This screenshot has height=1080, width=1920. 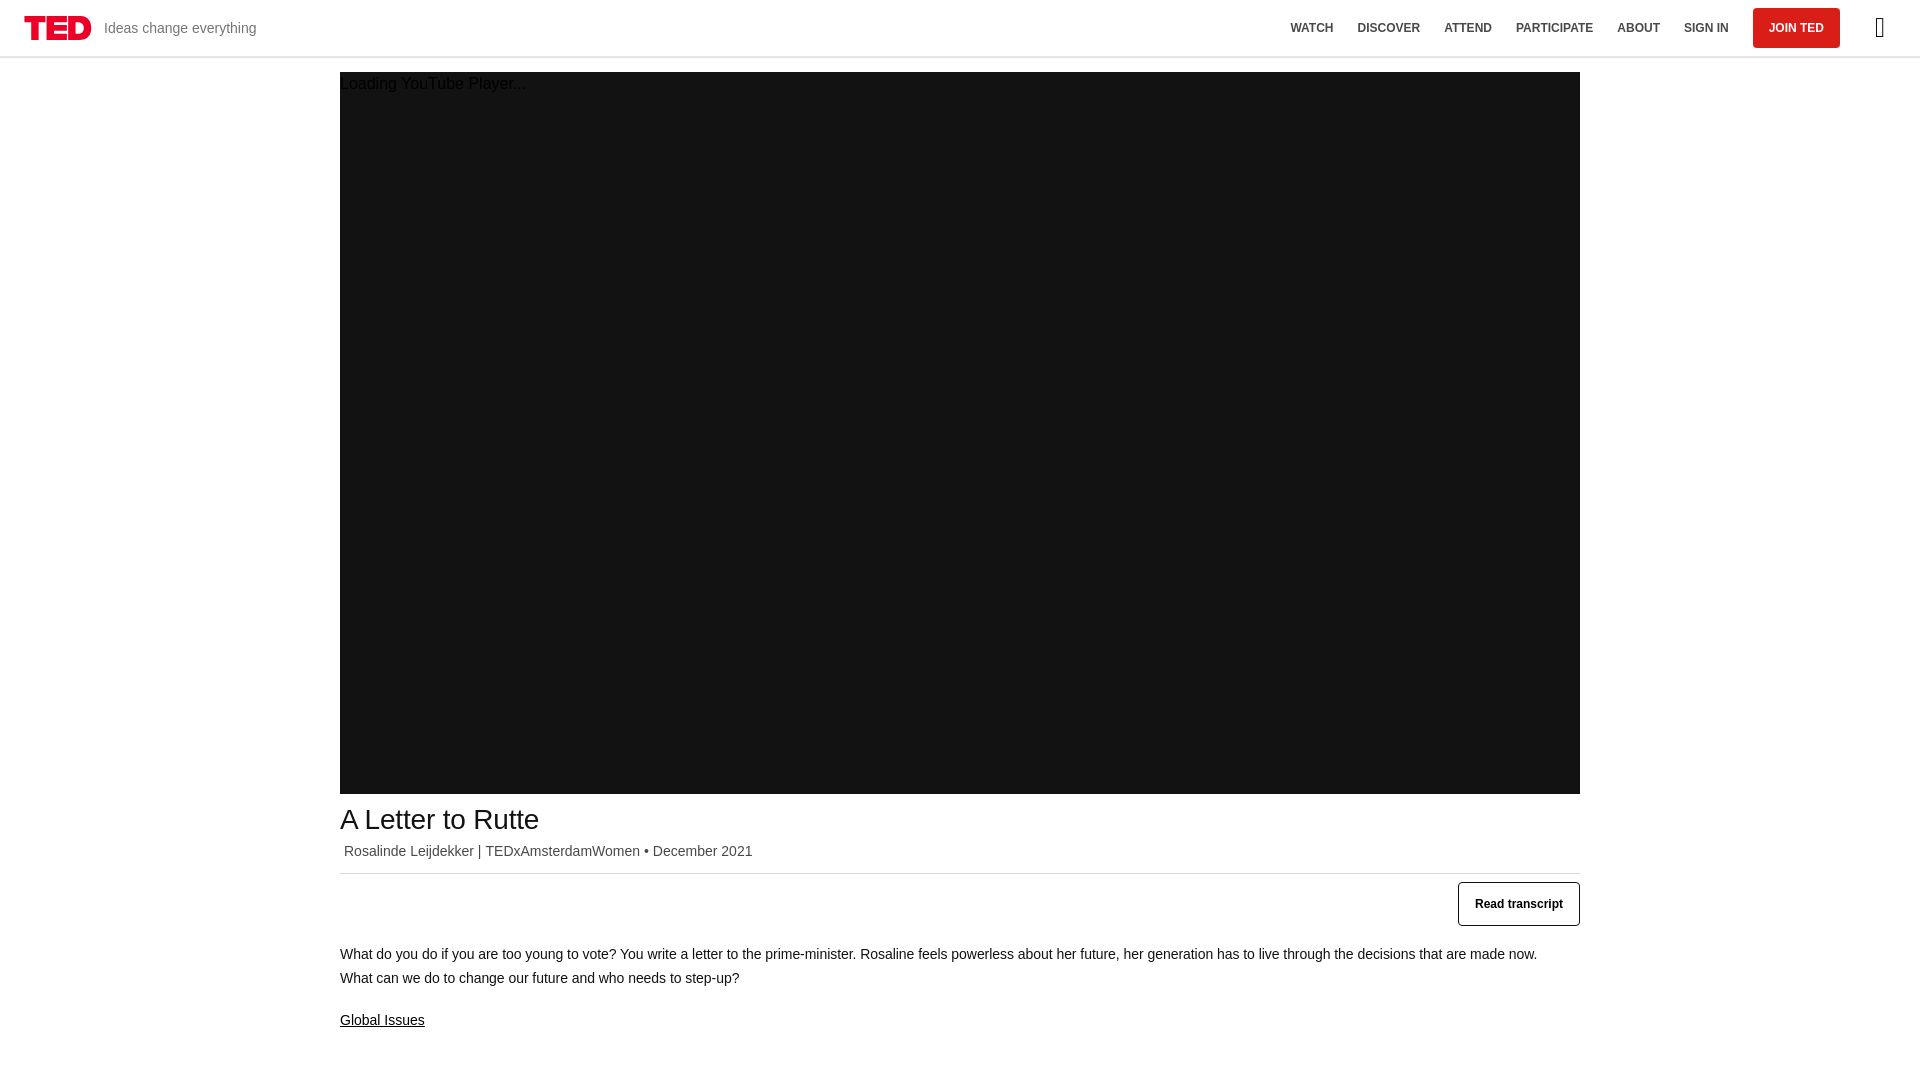 What do you see at coordinates (1796, 27) in the screenshot?
I see `JOIN TED` at bounding box center [1796, 27].